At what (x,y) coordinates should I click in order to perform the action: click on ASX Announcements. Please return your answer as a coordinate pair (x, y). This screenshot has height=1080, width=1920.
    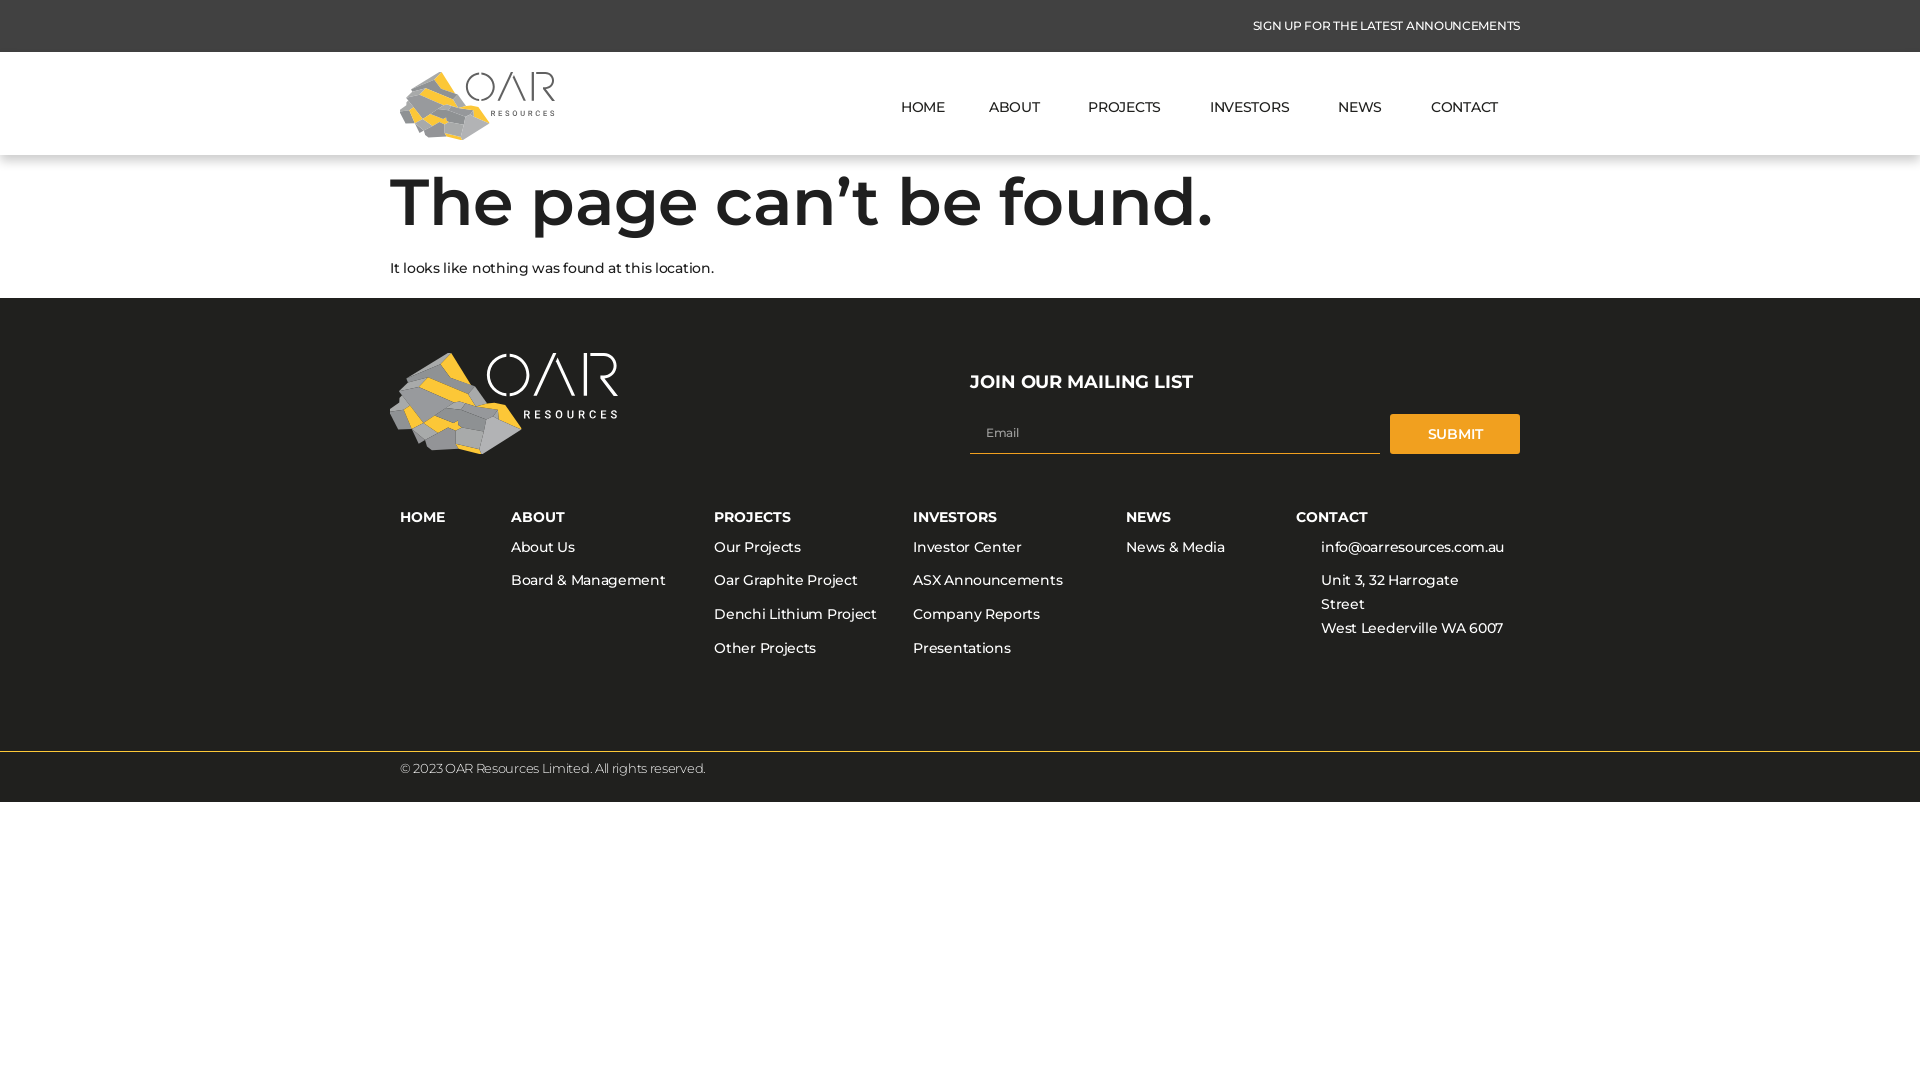
    Looking at the image, I should click on (1010, 581).